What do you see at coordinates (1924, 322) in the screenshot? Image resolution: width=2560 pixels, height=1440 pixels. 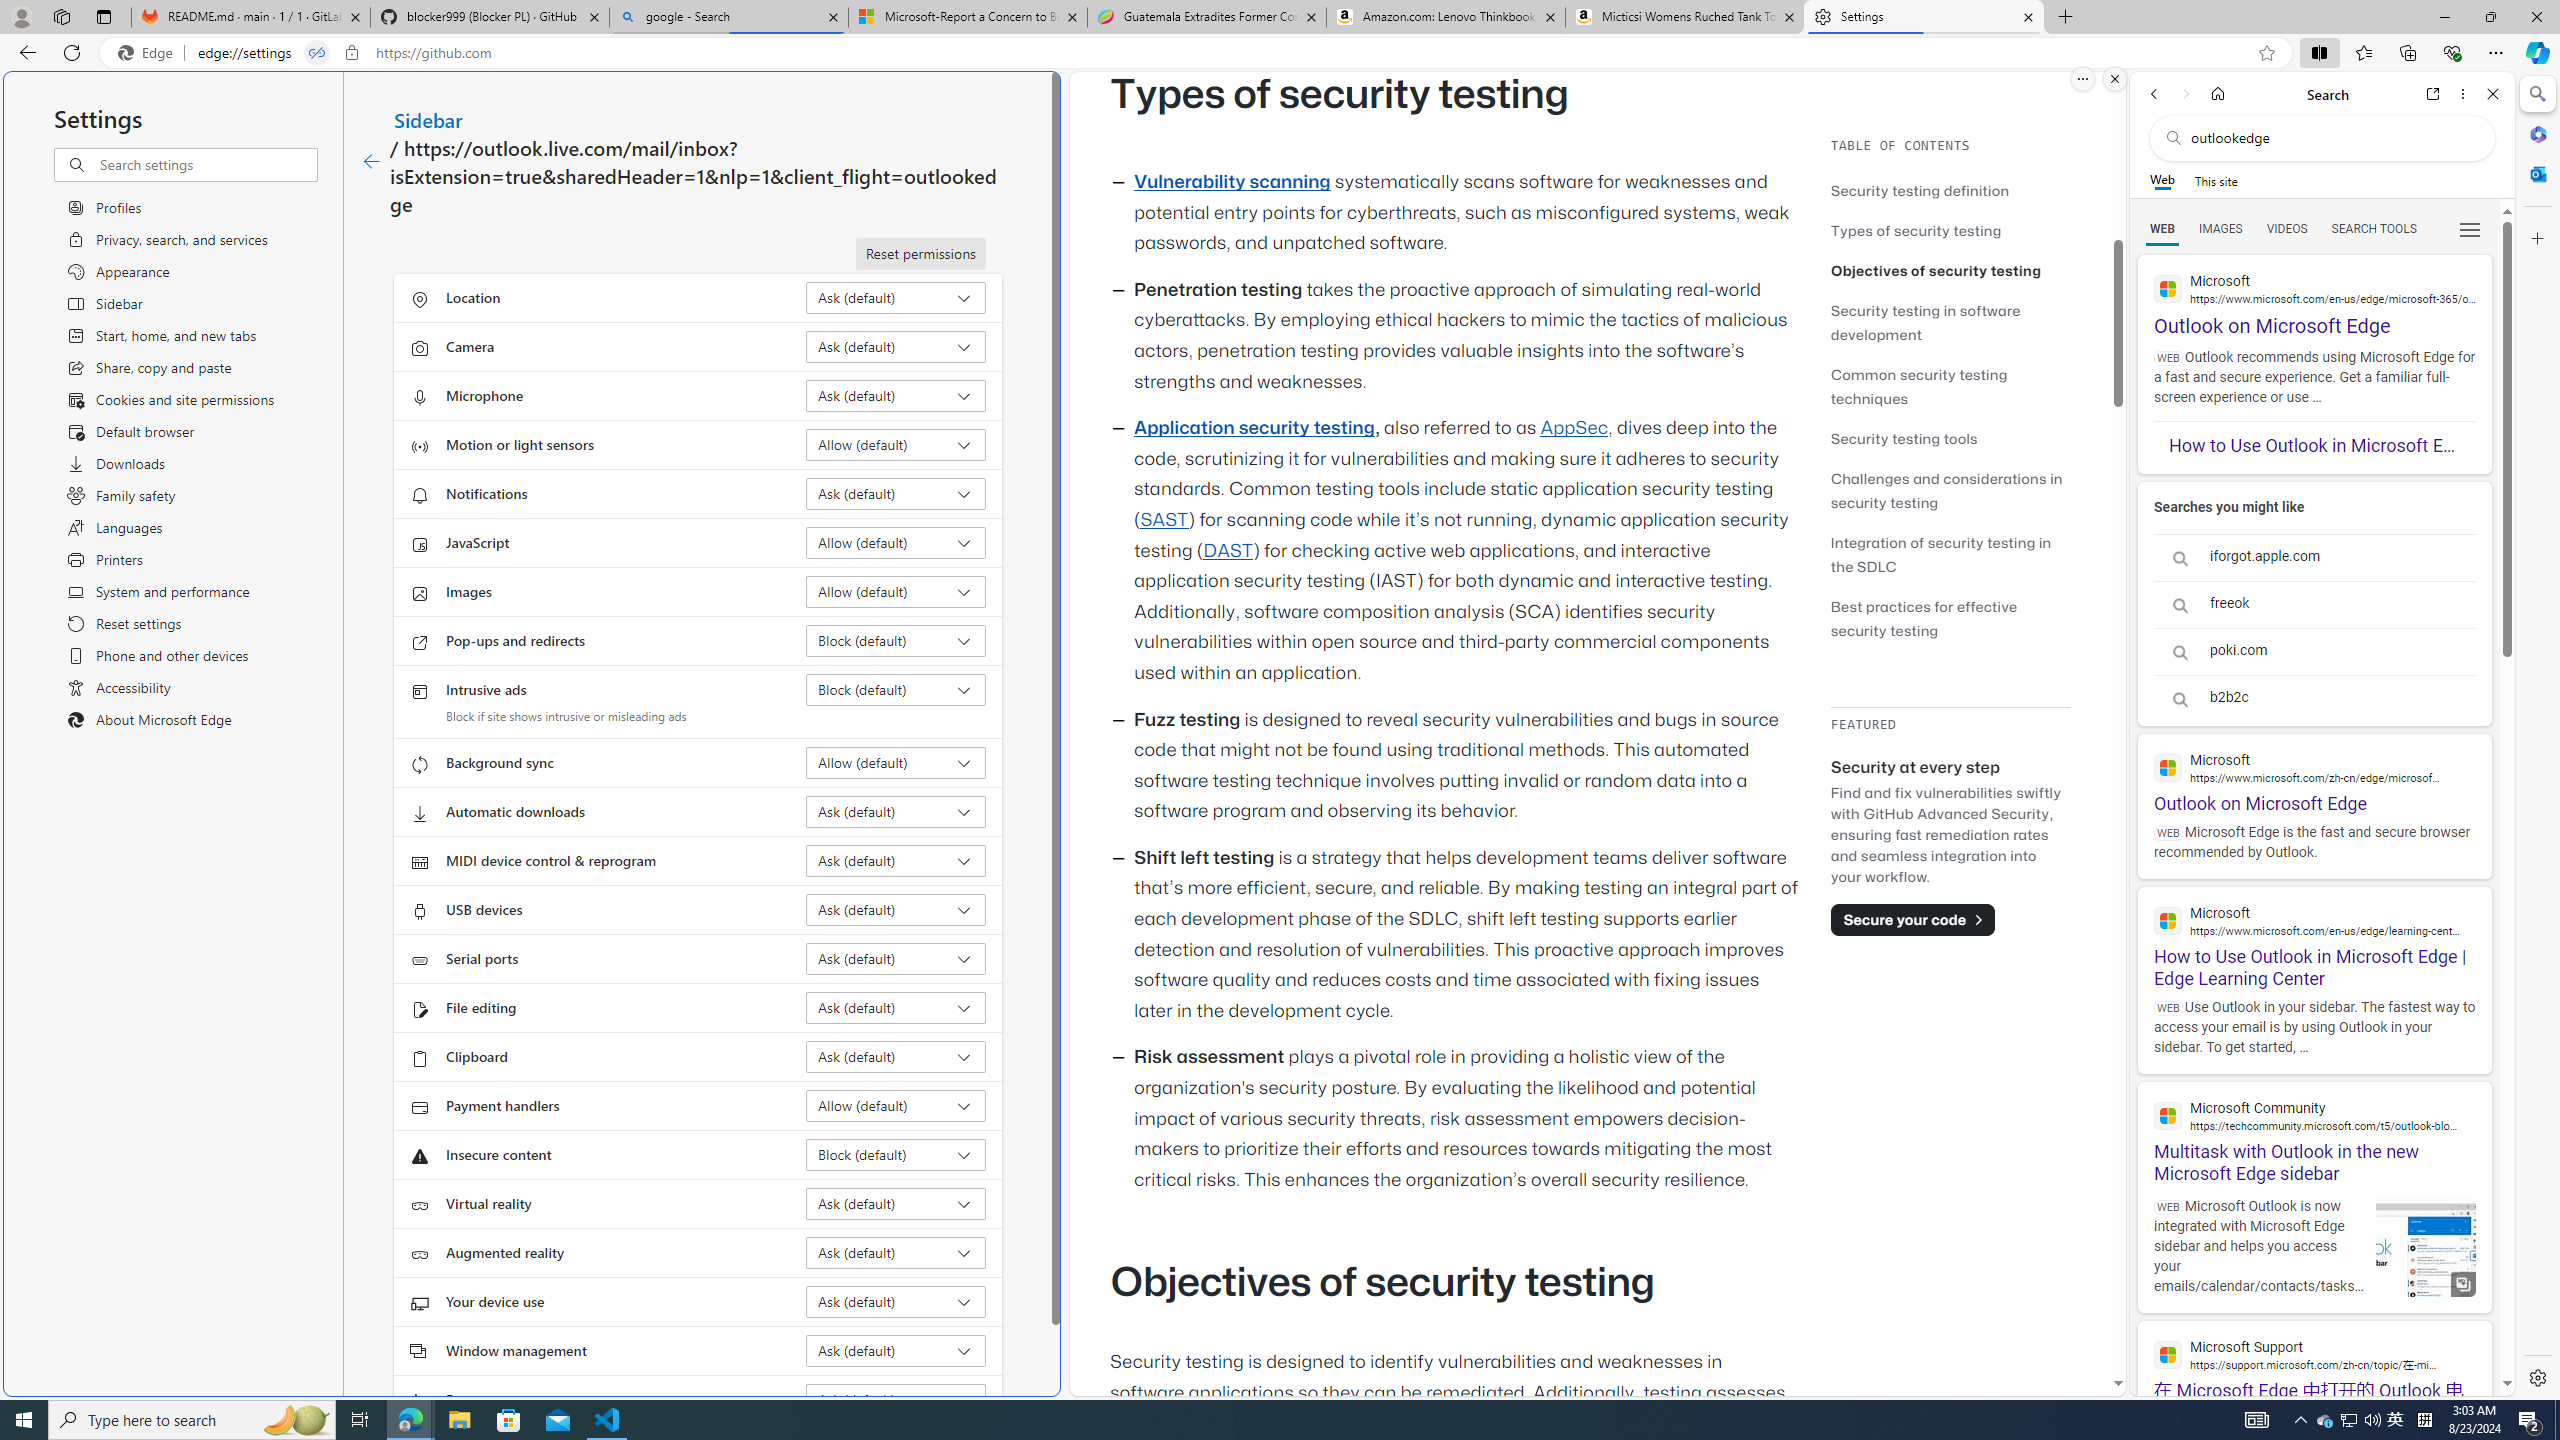 I see `Security testing in software development` at bounding box center [1924, 322].